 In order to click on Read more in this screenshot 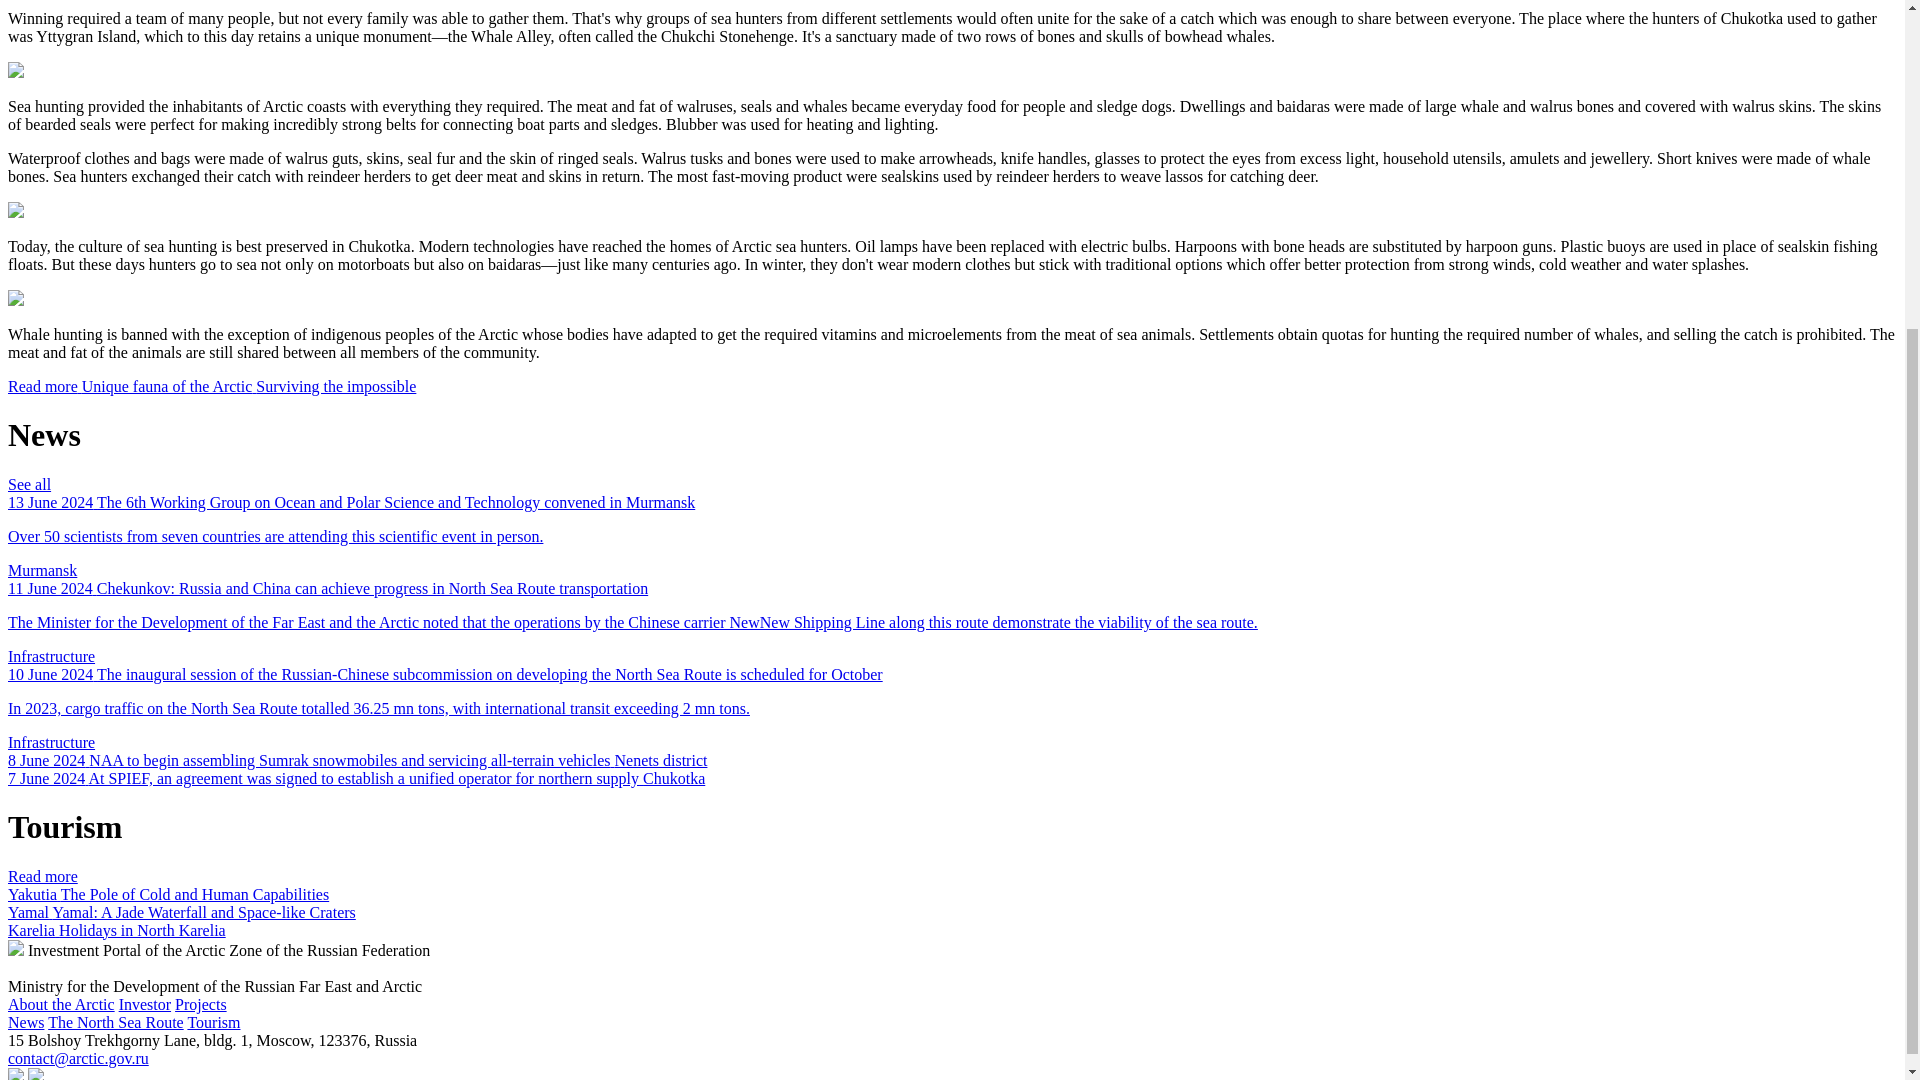, I will do `click(42, 876)`.